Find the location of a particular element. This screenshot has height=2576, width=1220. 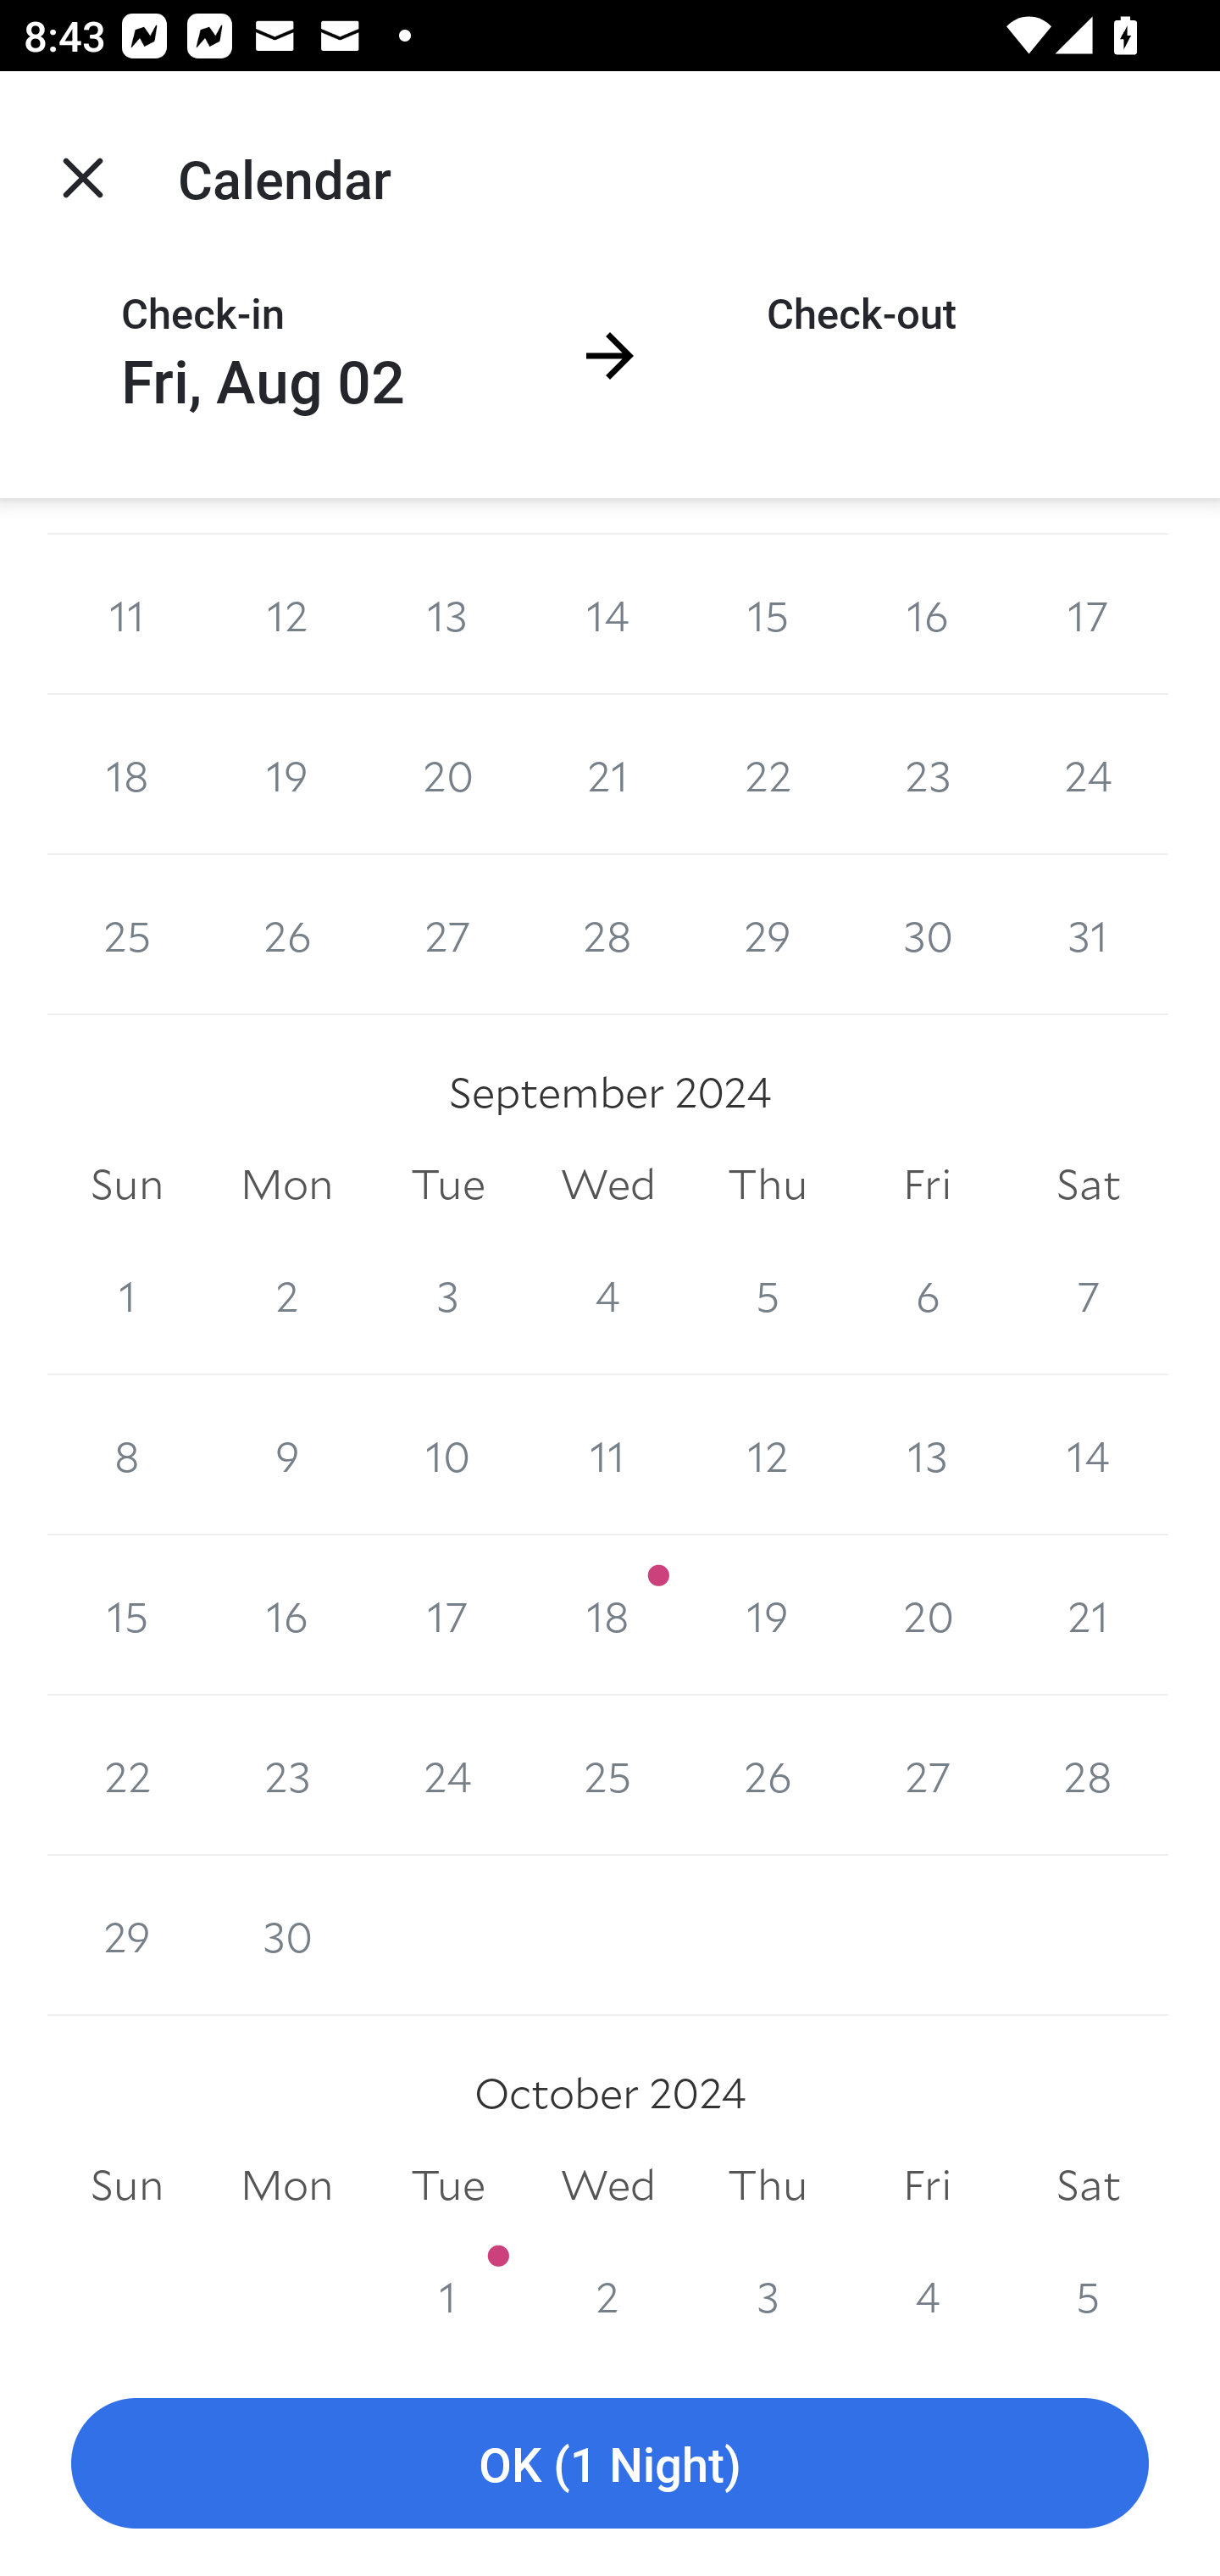

25 25 August 2024 is located at coordinates (127, 935).